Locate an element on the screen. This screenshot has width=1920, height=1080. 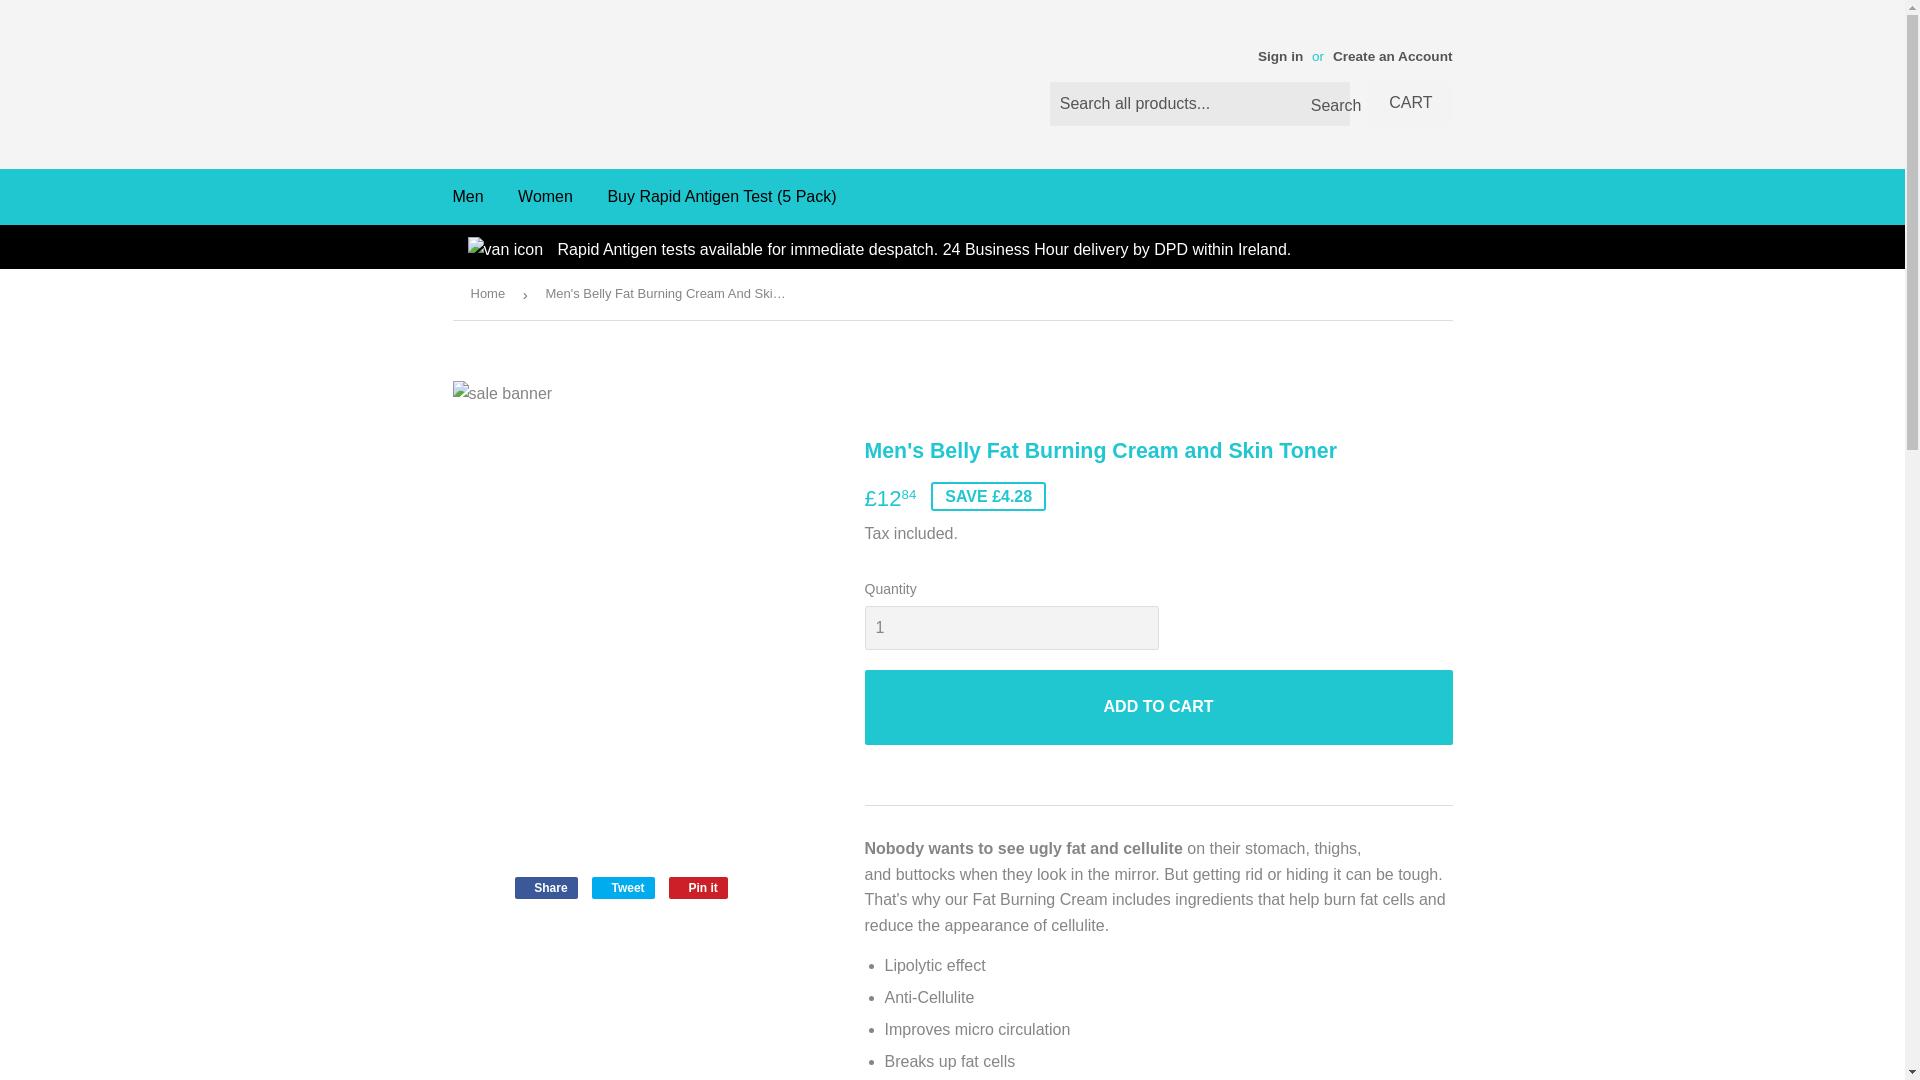
Create an Account is located at coordinates (1392, 56).